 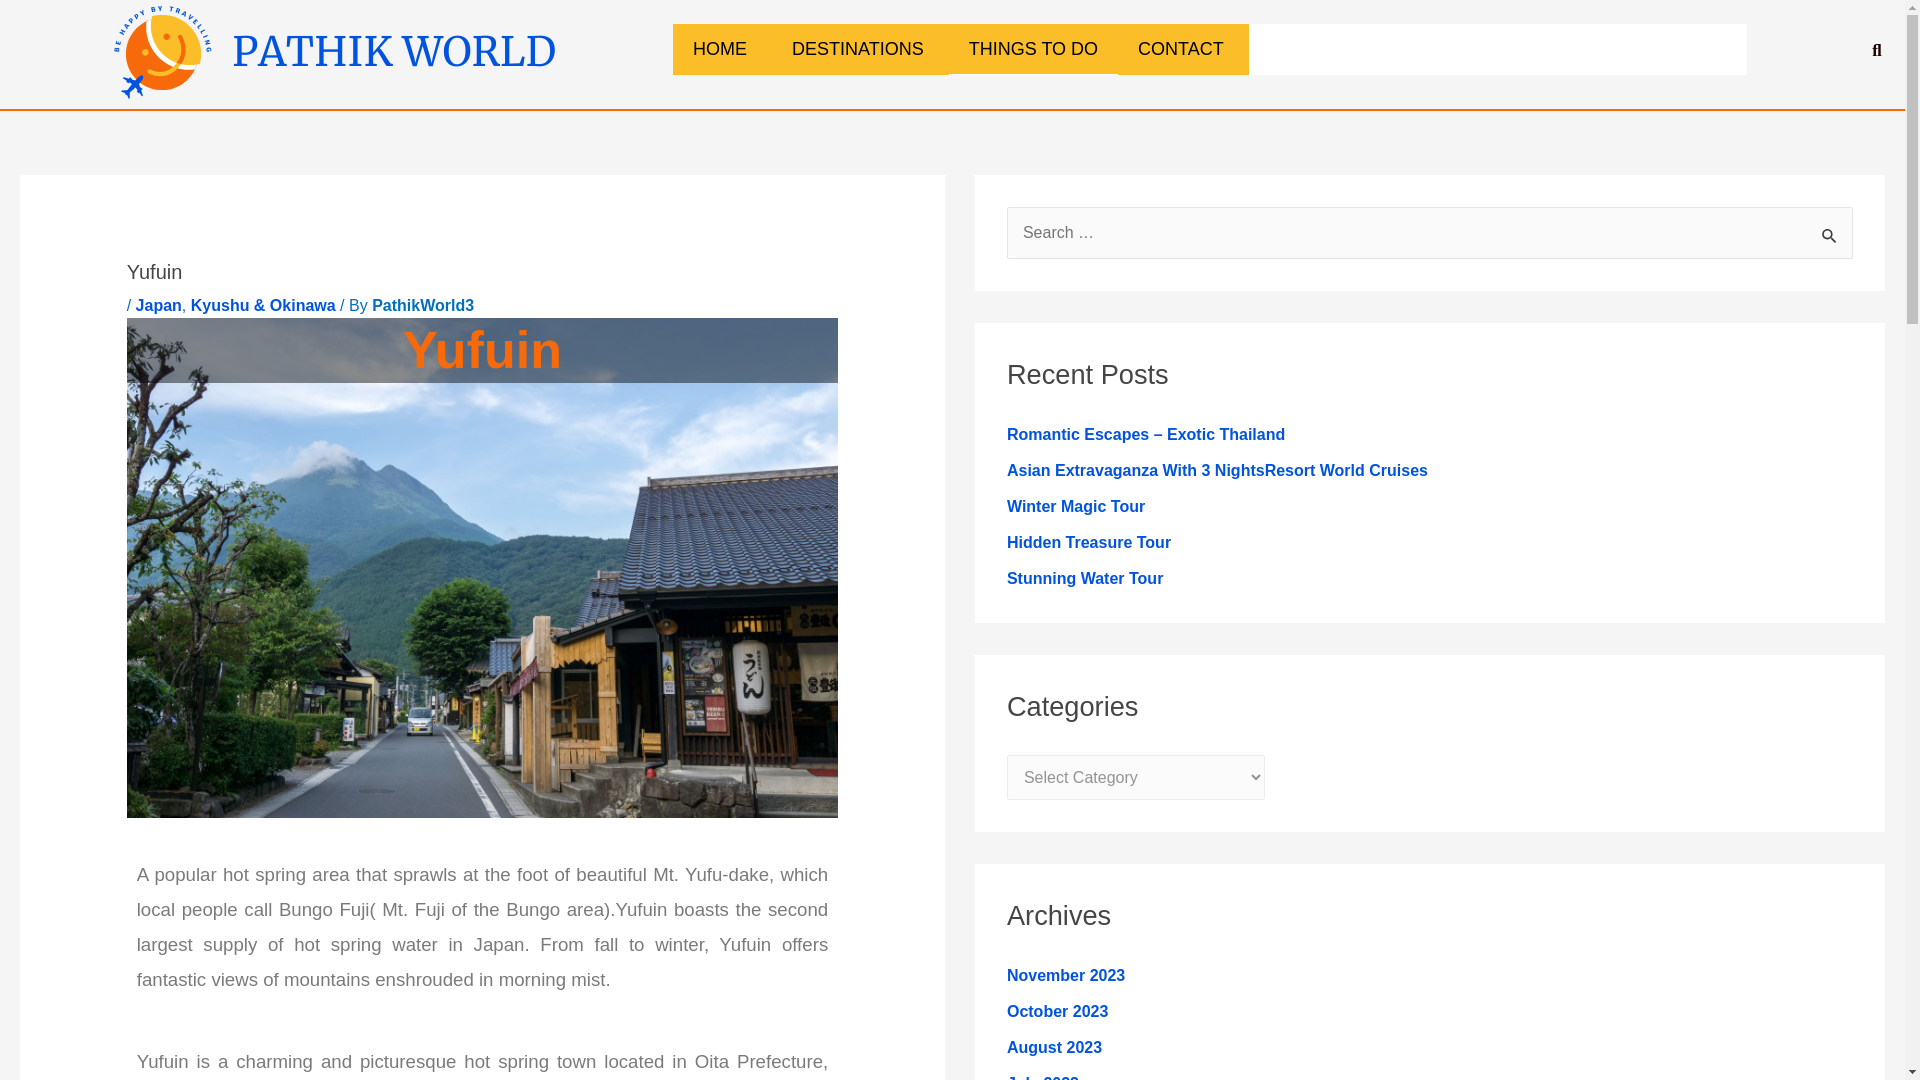 I want to click on HOME, so click(x=722, y=48).